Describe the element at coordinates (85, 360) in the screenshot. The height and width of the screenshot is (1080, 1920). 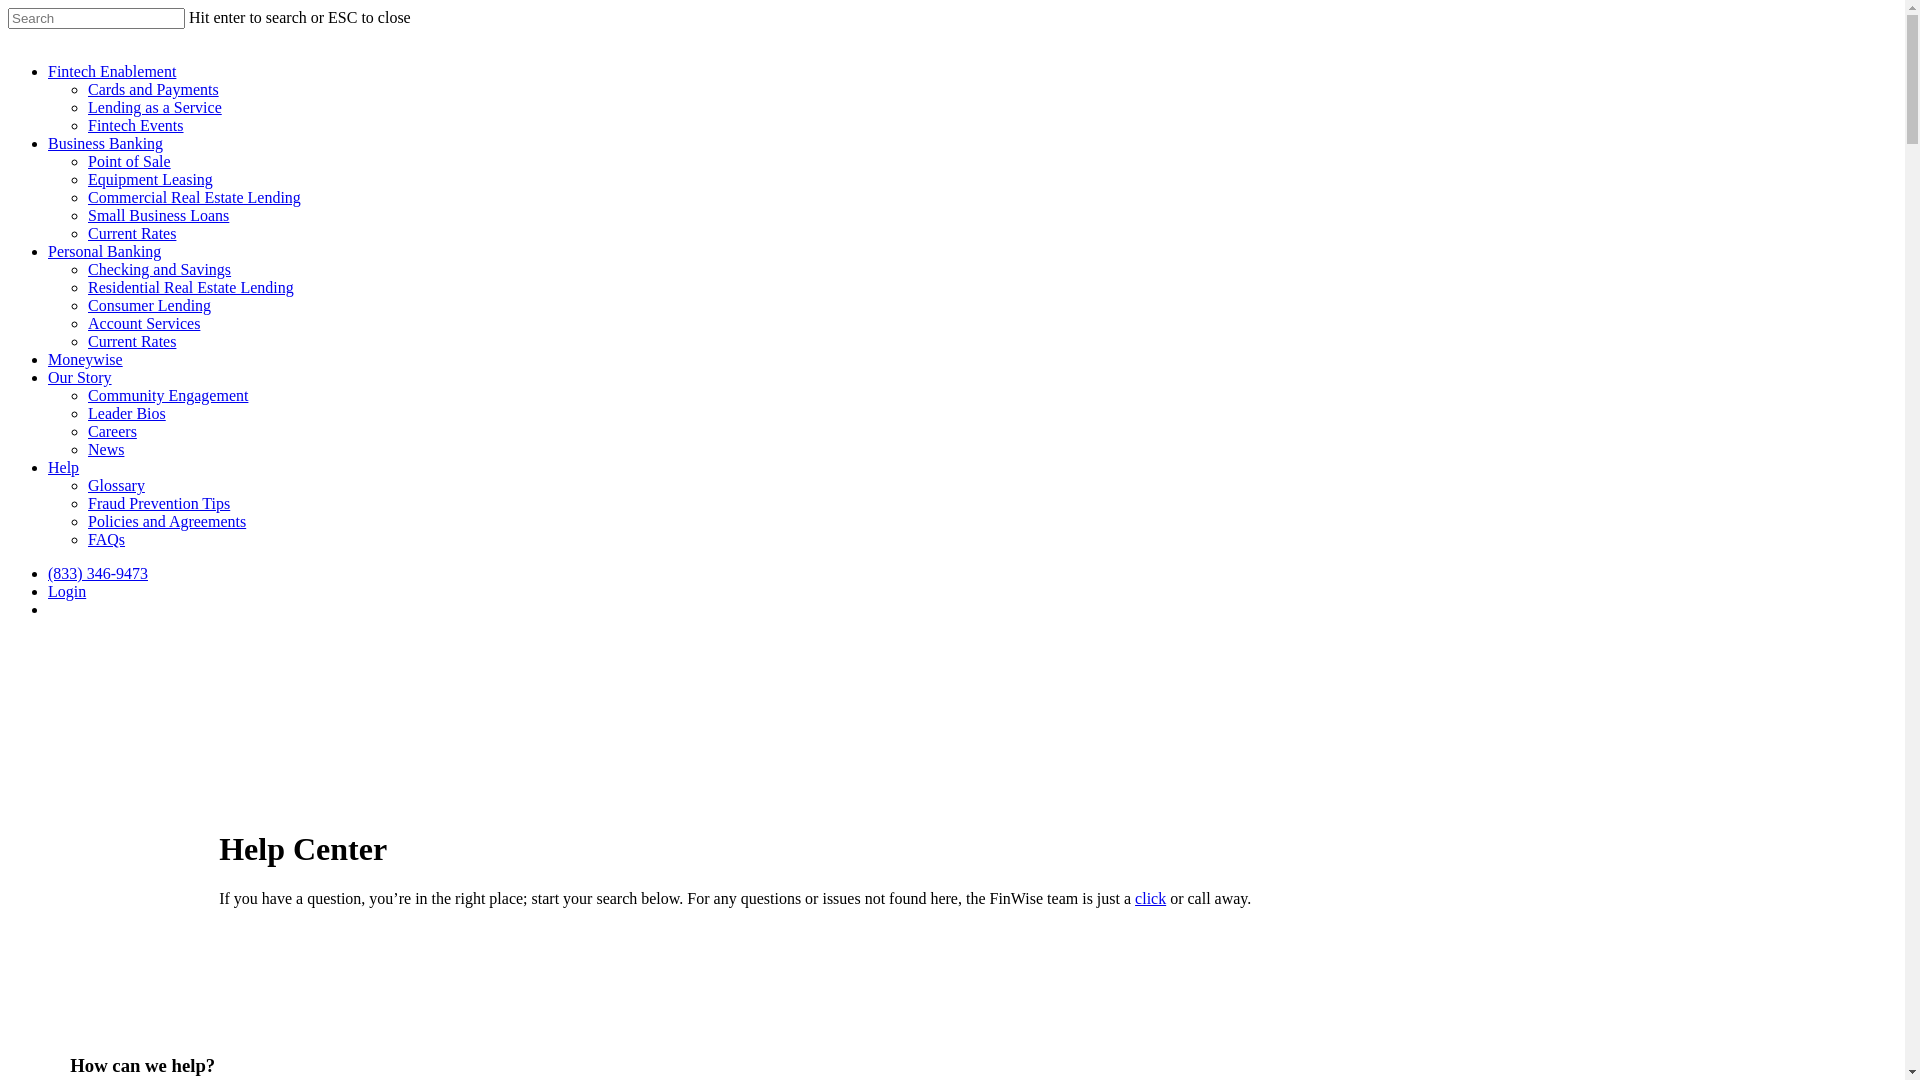
I see `Moneywise` at that location.